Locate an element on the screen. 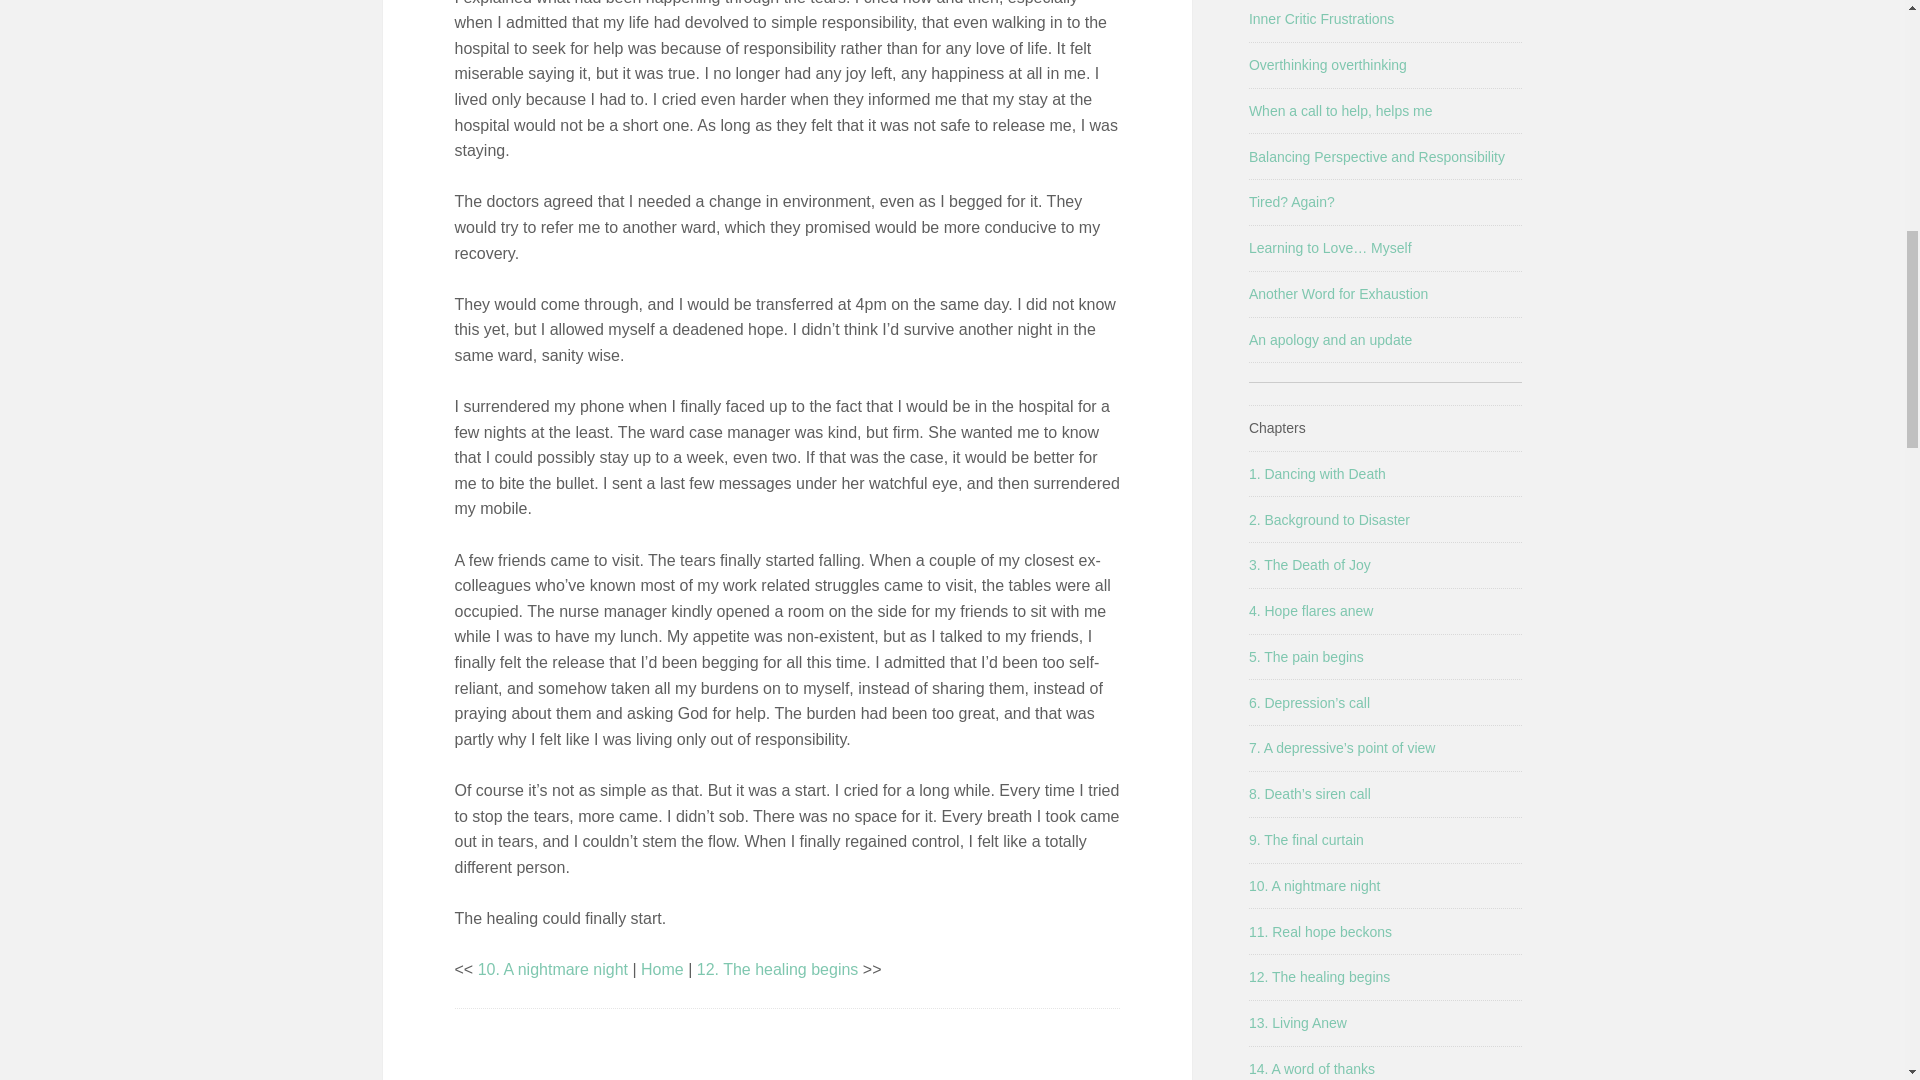 This screenshot has height=1080, width=1920. Balancing Perspective and Responsibility is located at coordinates (1377, 157).